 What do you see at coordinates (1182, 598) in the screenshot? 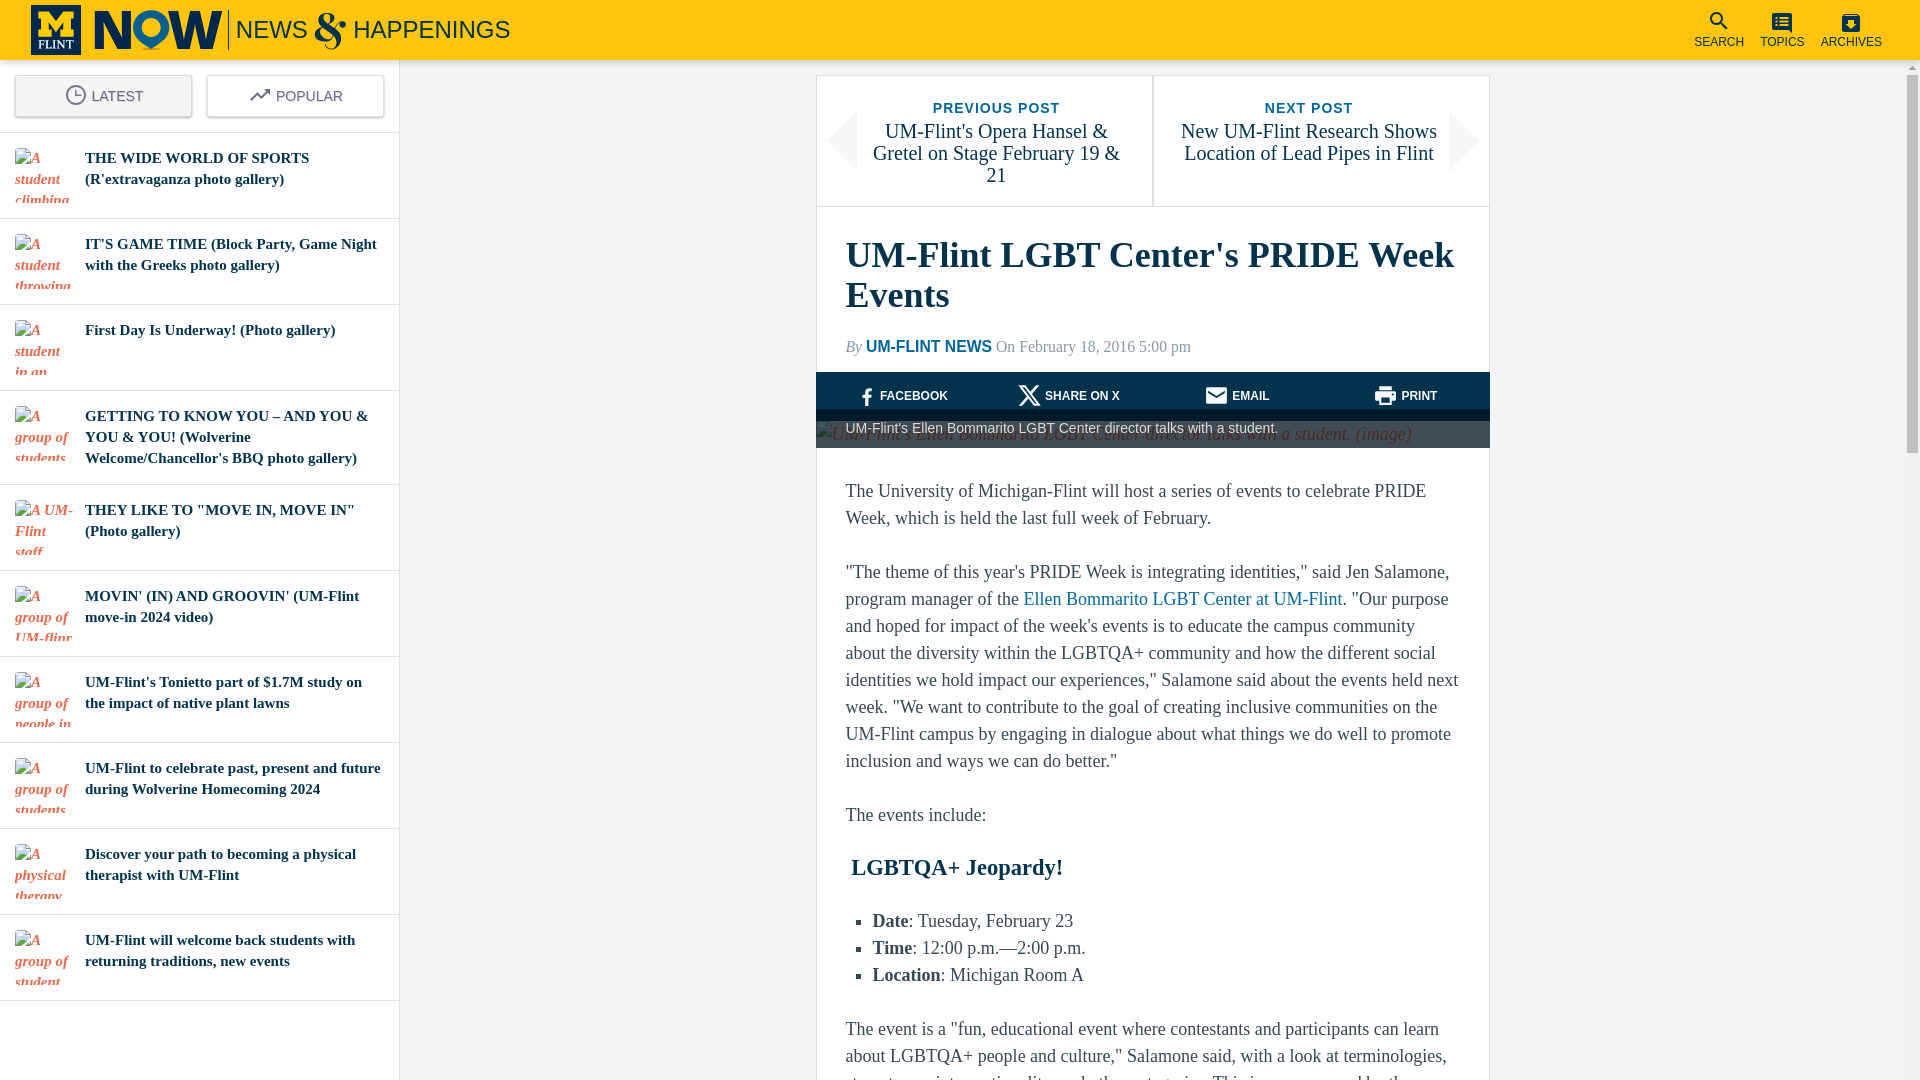
I see `Ellen Bommarito LGBT Center at UM-Flint` at bounding box center [1182, 598].